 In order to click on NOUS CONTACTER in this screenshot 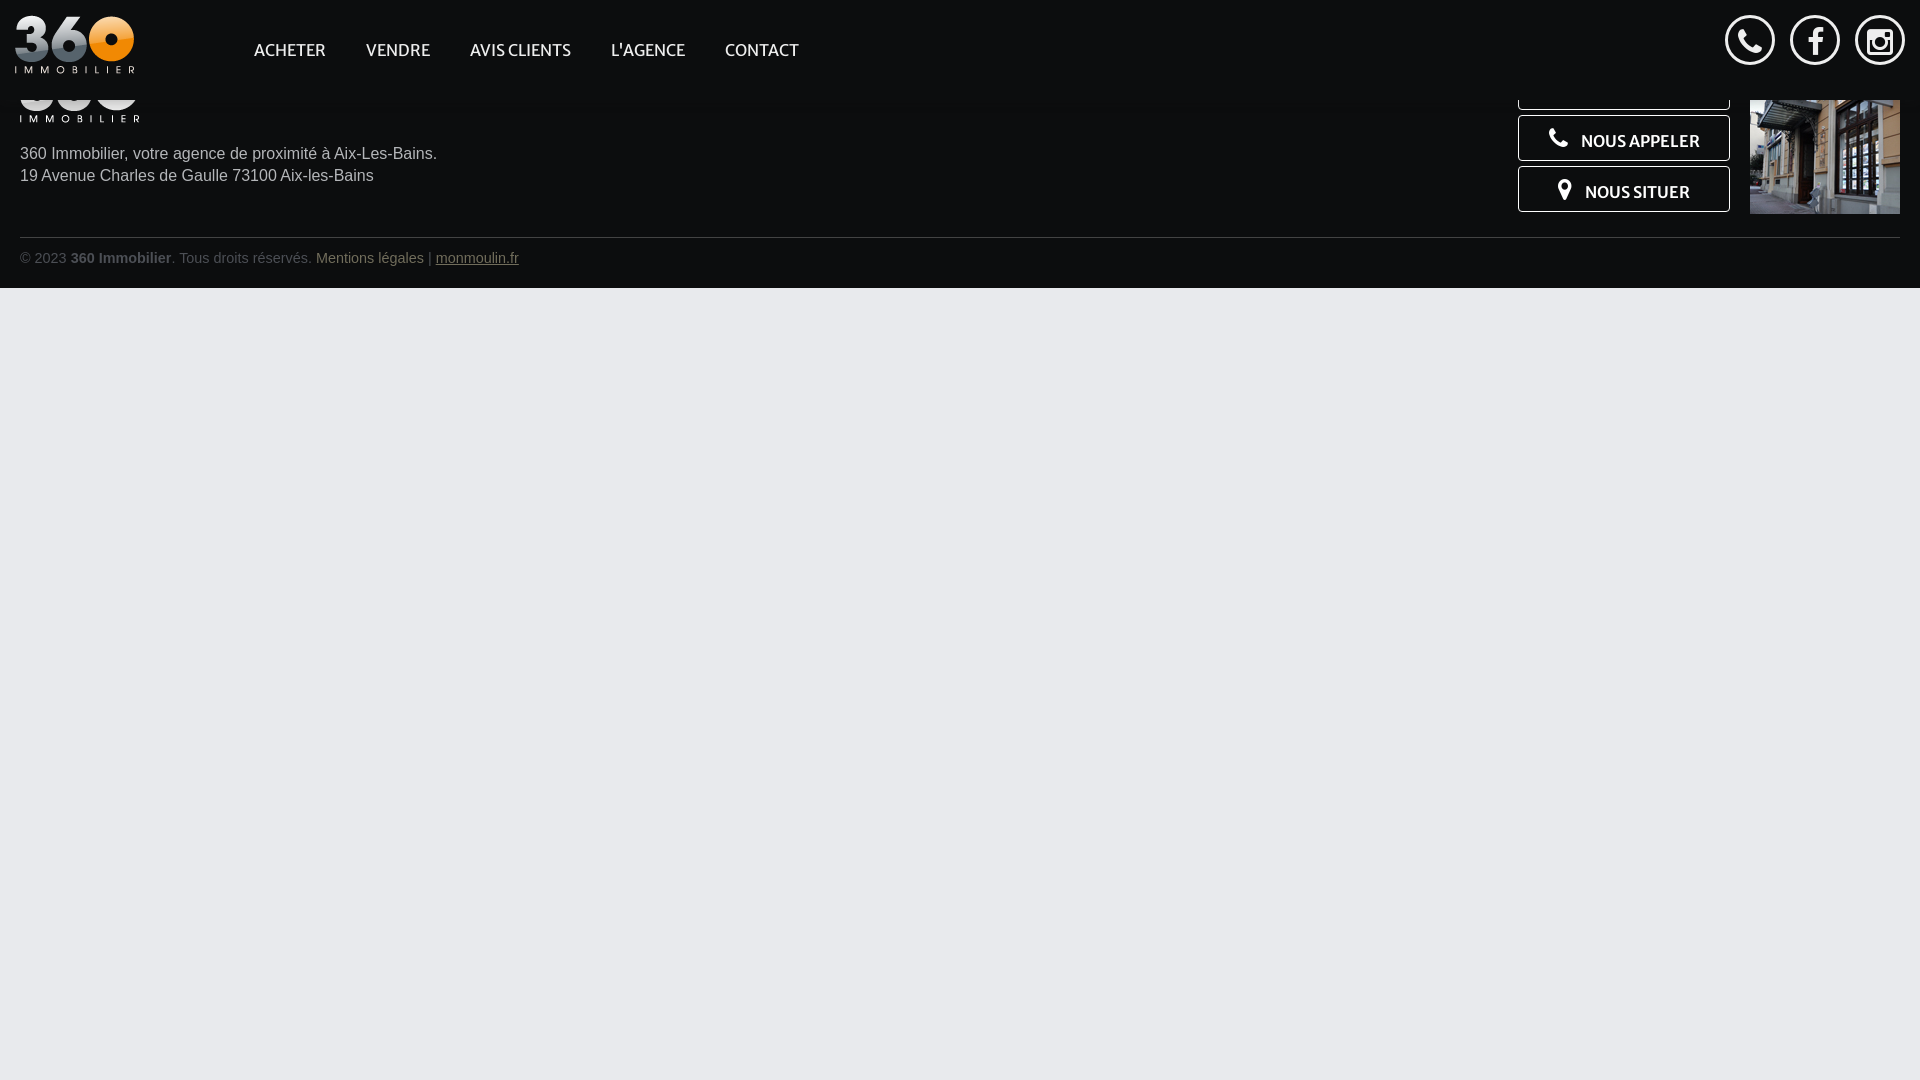, I will do `click(1624, 87)`.